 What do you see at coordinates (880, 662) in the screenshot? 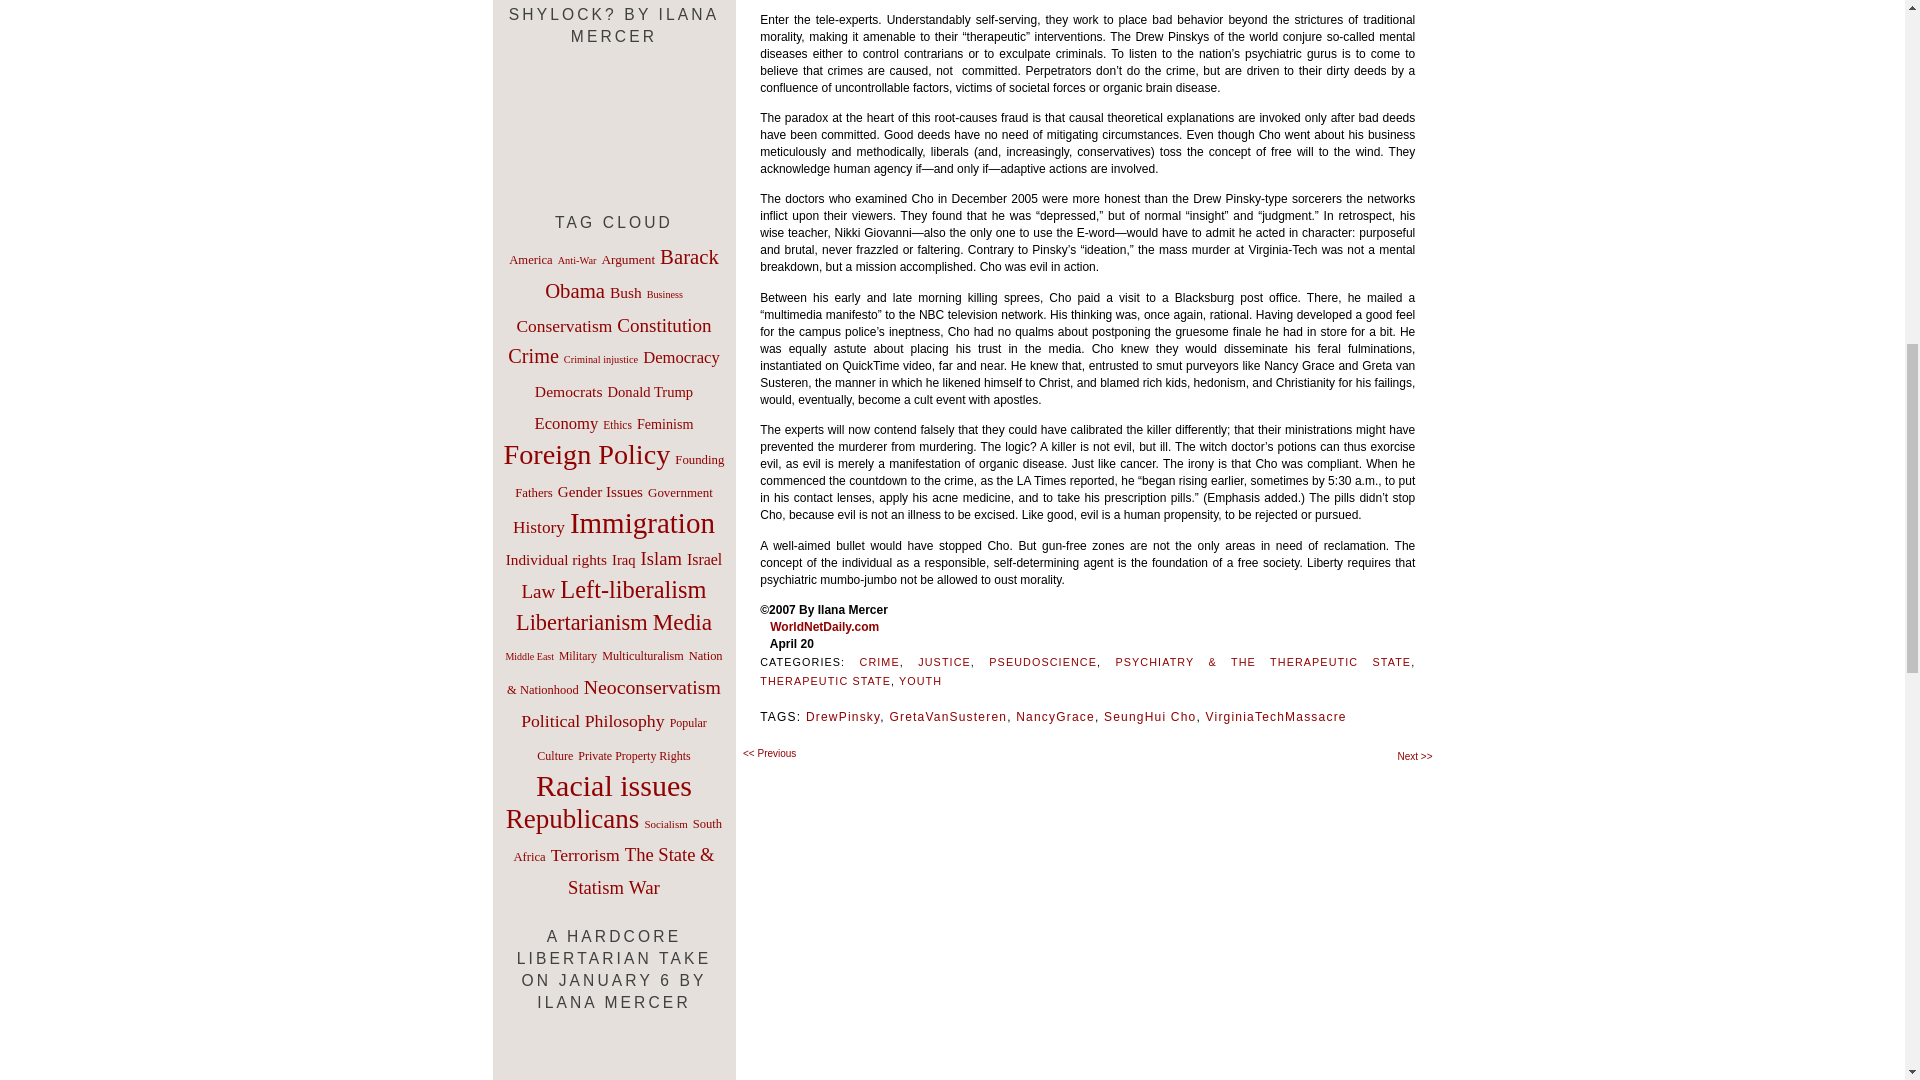
I see `CRIME` at bounding box center [880, 662].